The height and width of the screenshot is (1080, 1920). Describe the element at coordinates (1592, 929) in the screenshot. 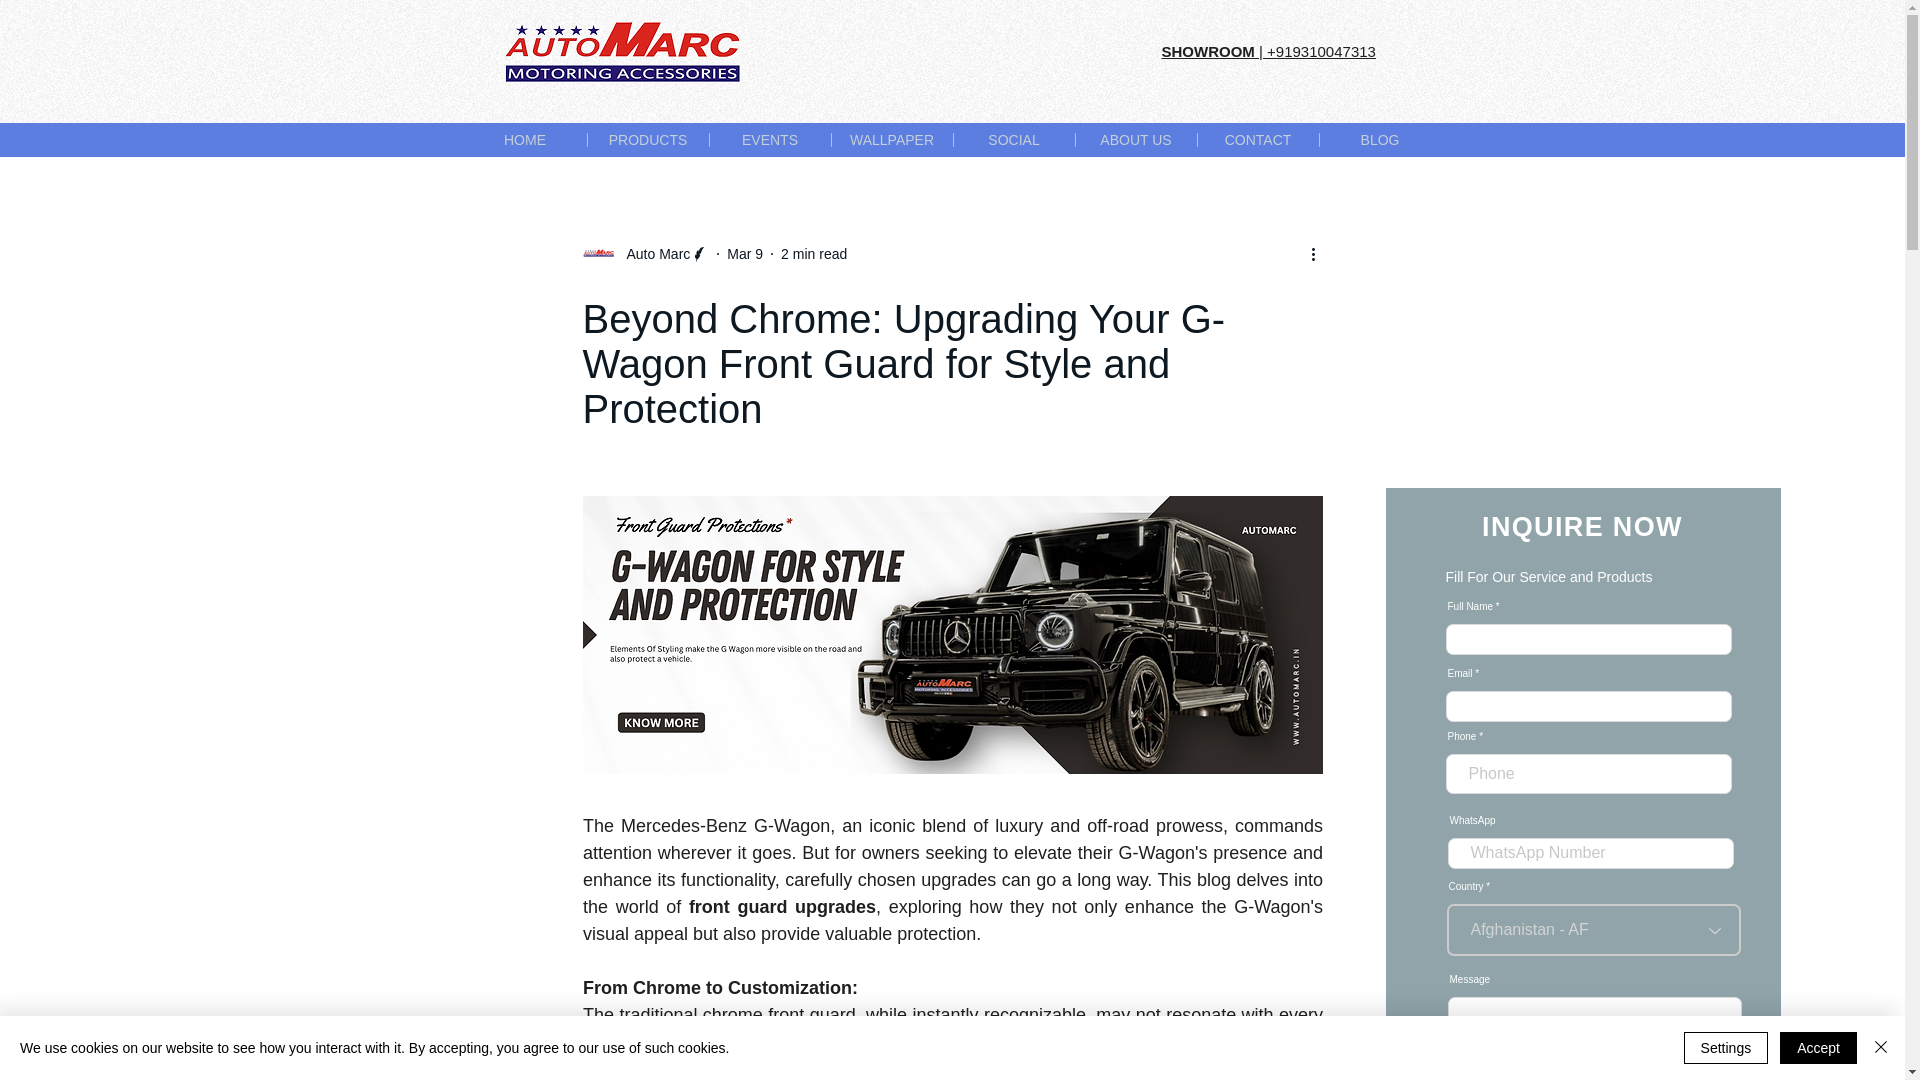

I see `Afghanistan - AF` at that location.